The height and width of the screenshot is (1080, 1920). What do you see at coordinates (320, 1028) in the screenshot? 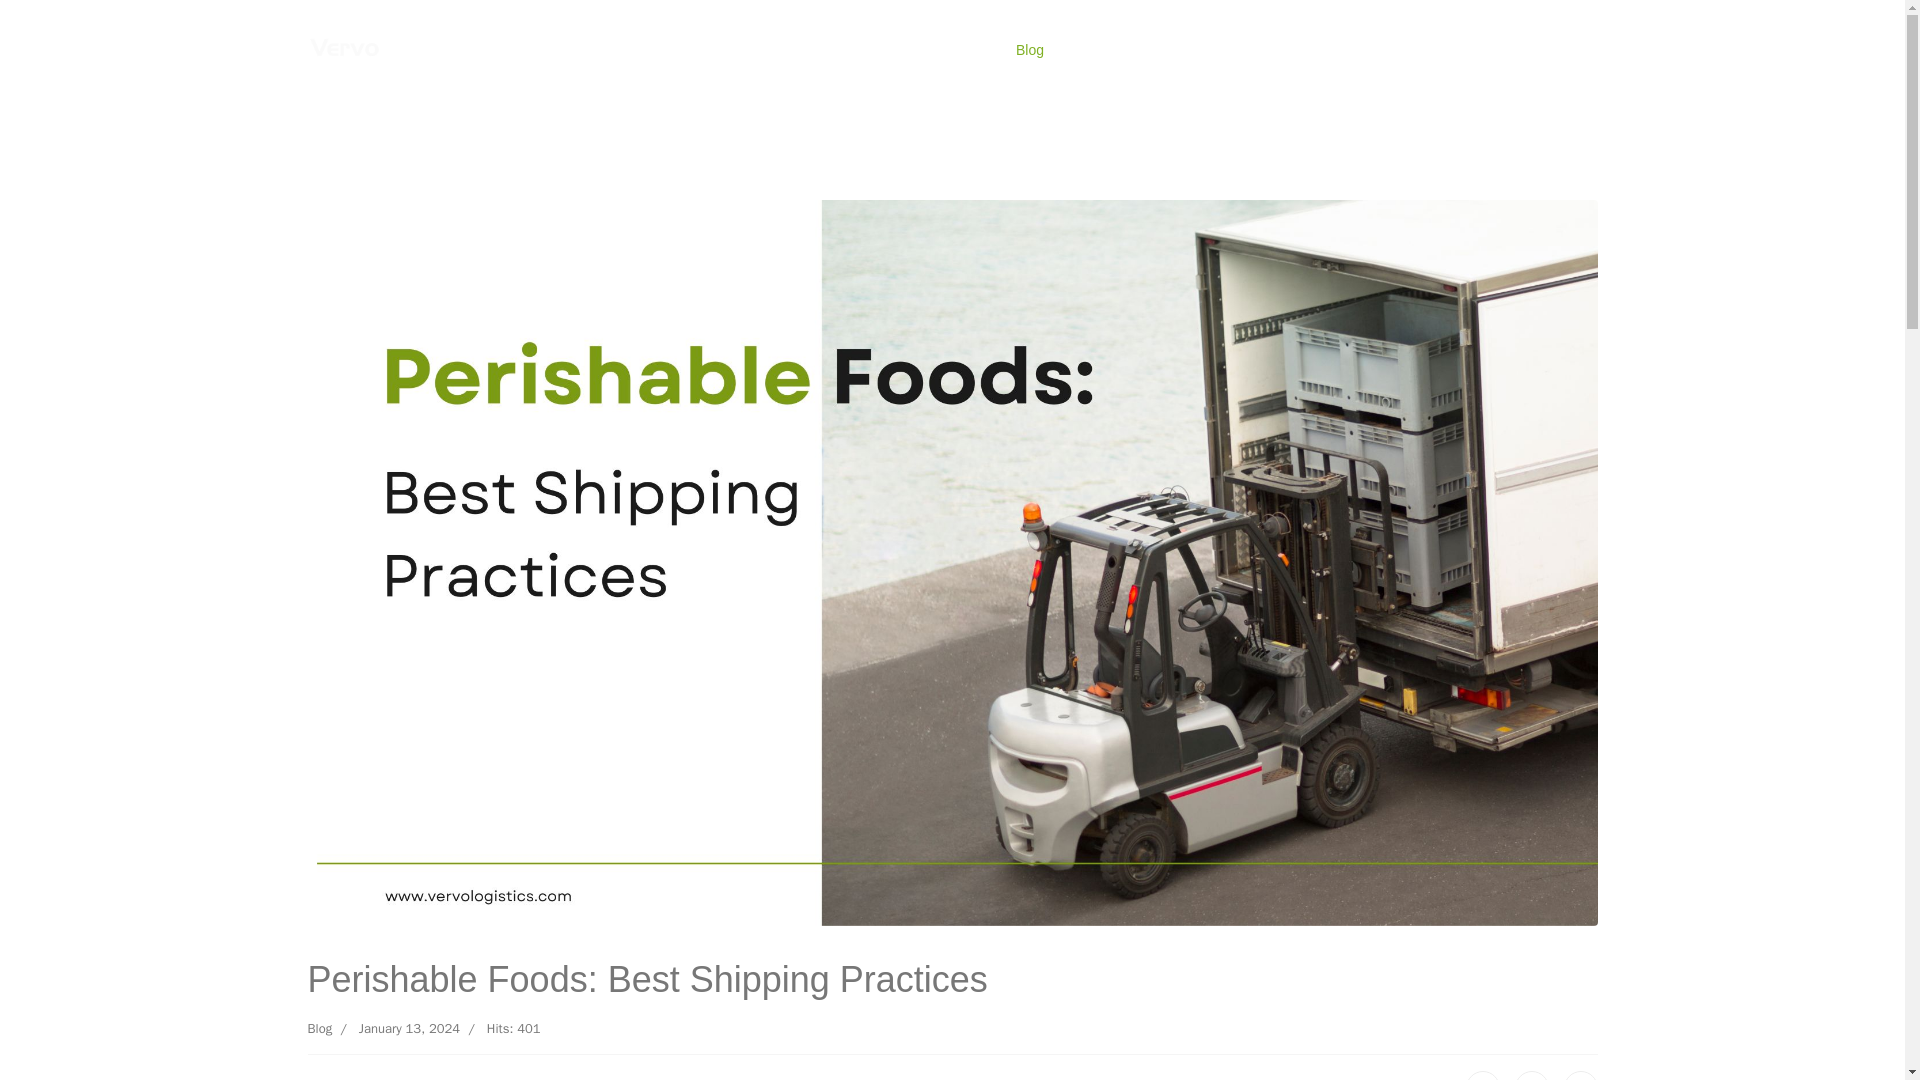
I see `Category: Blog` at bounding box center [320, 1028].